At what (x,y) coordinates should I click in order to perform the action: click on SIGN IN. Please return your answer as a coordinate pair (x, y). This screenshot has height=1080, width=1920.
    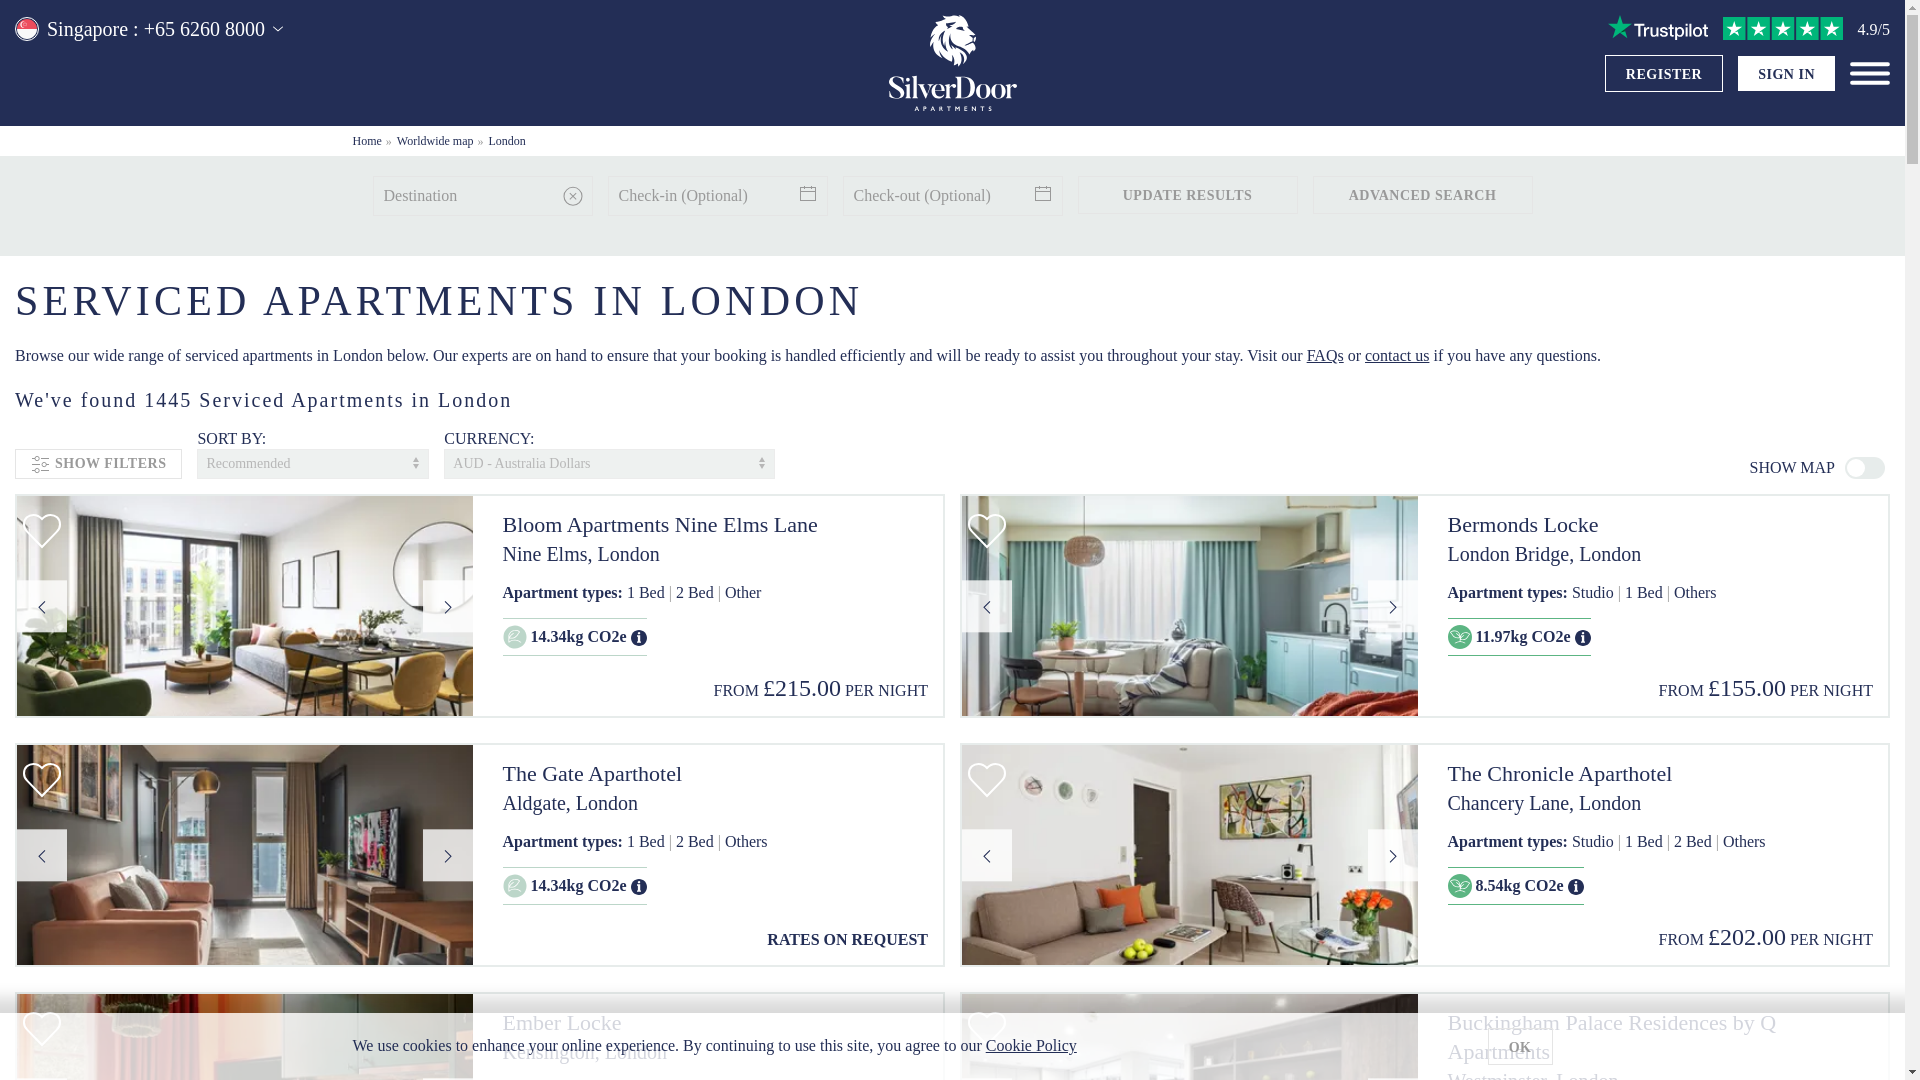
    Looking at the image, I should click on (1786, 74).